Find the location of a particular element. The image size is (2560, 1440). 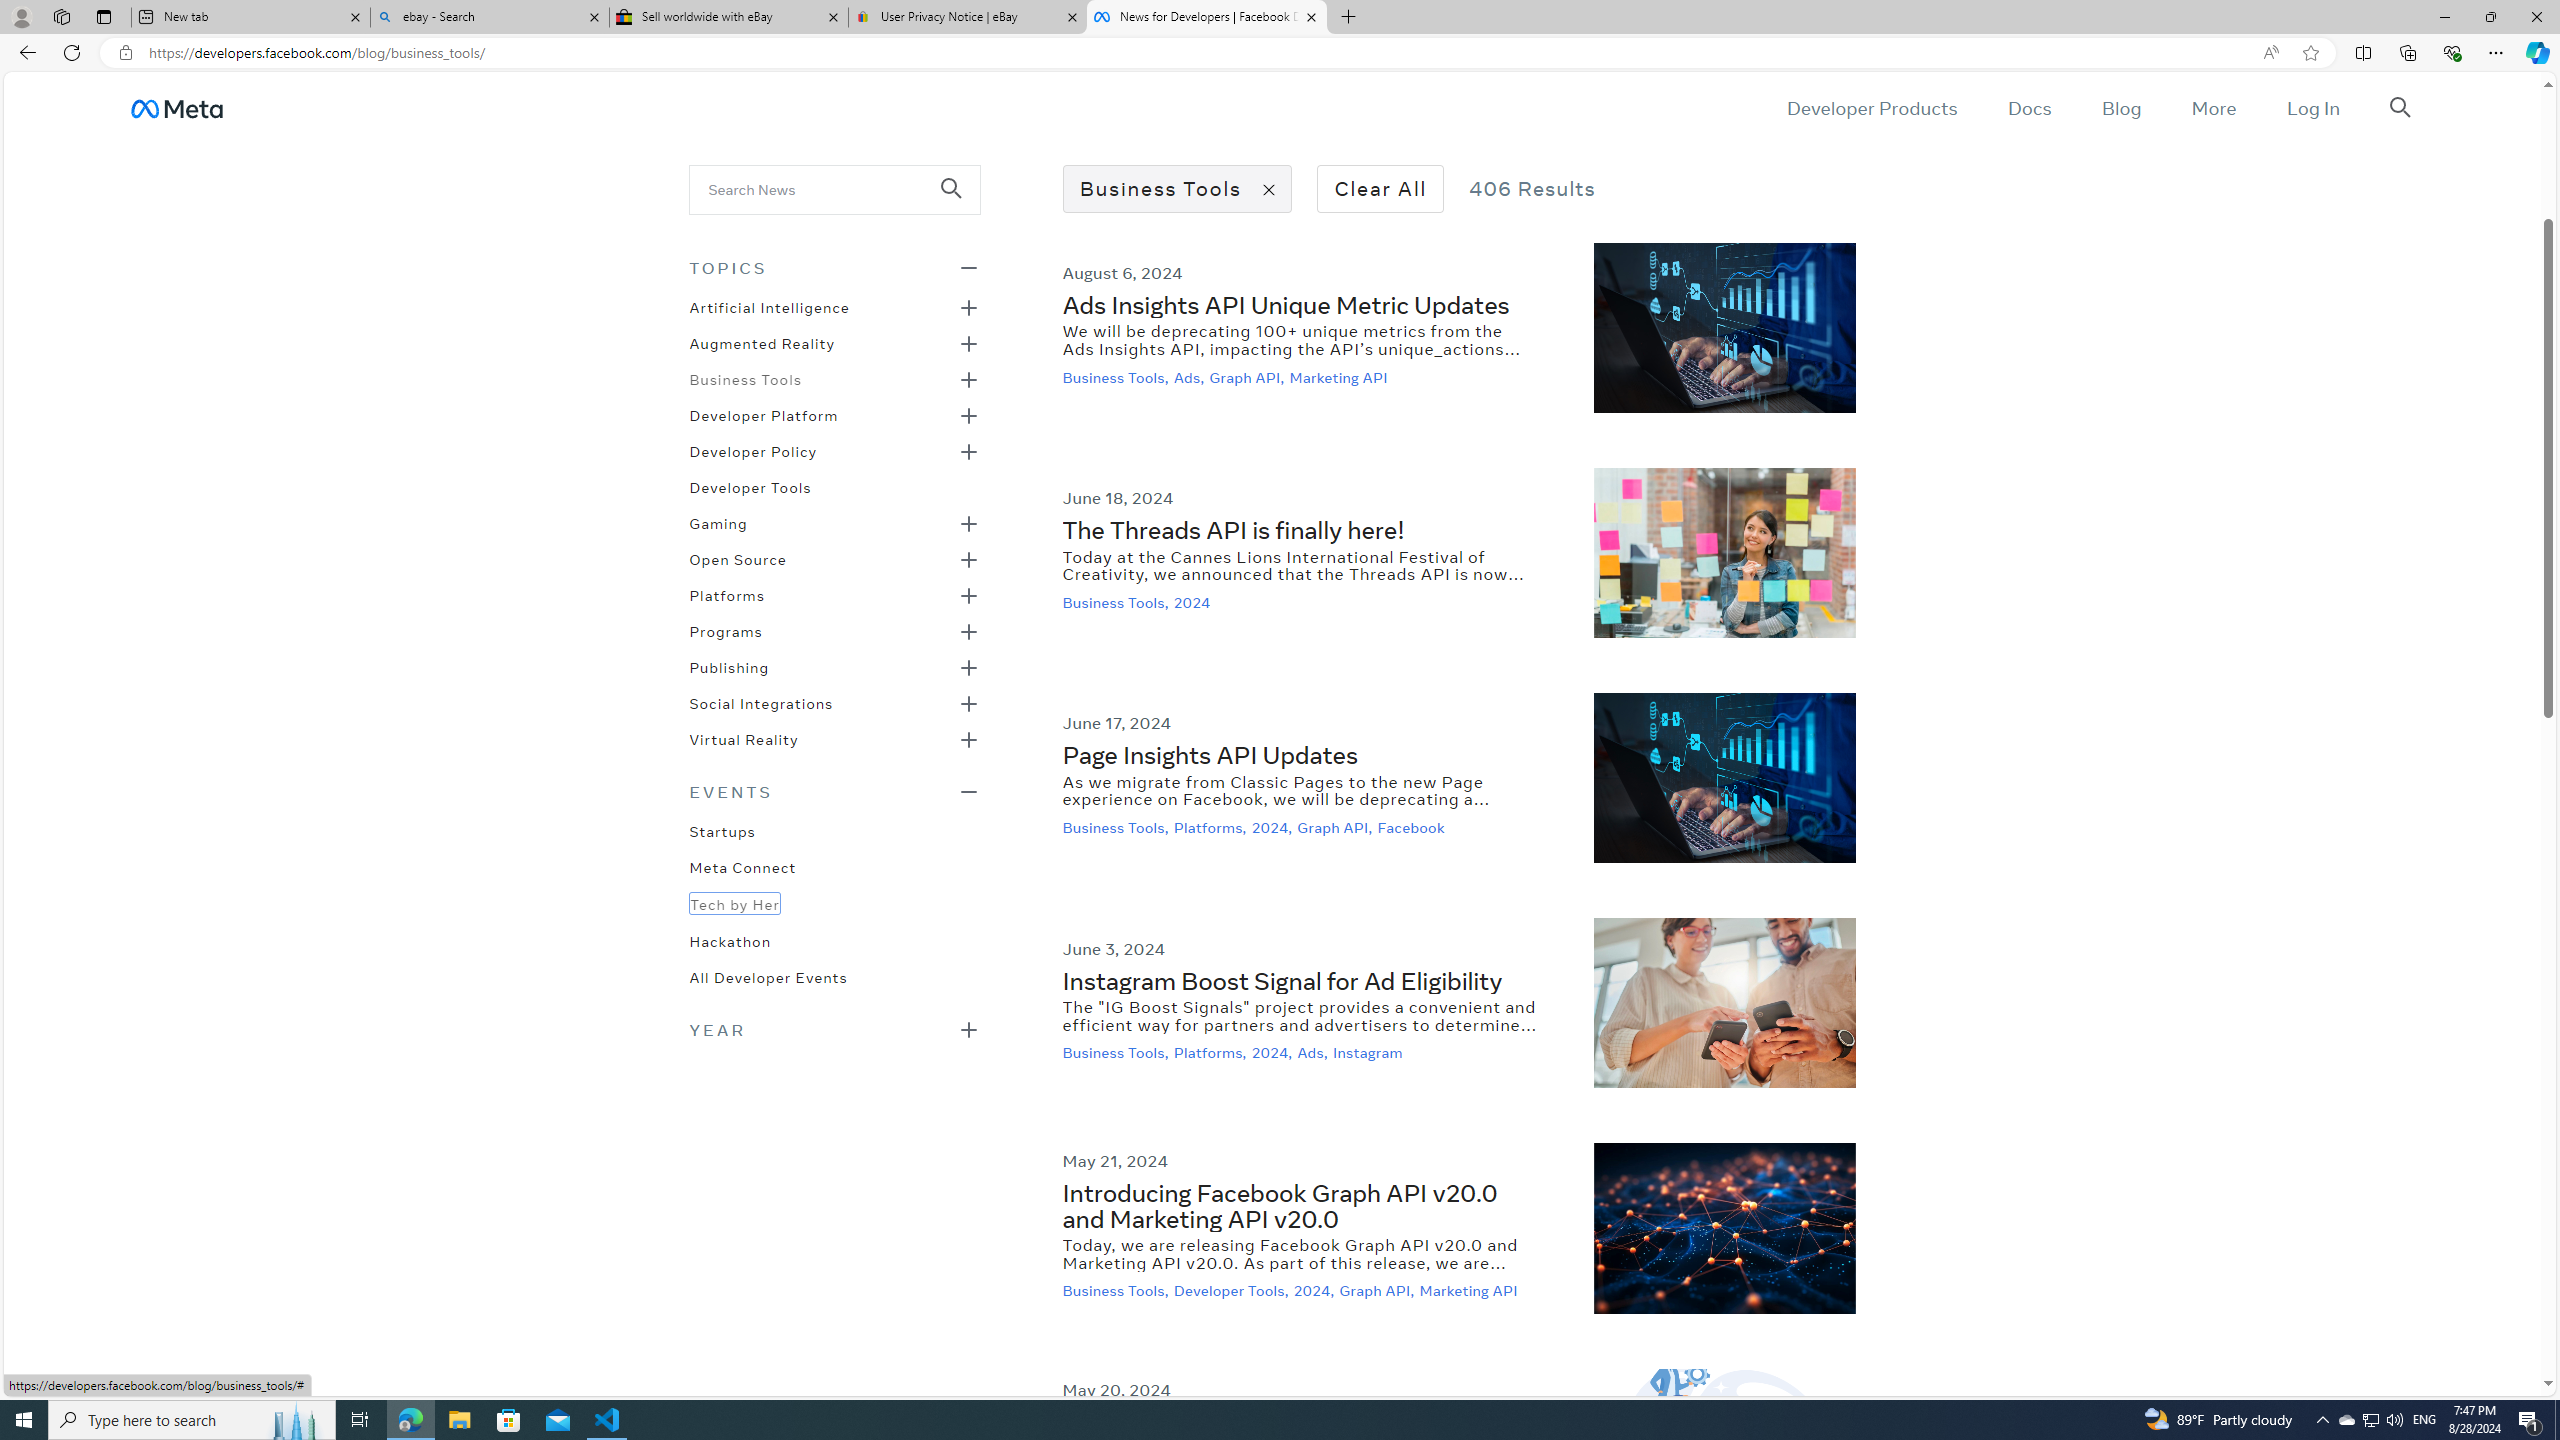

Business Tools, is located at coordinates (1118, 1290).